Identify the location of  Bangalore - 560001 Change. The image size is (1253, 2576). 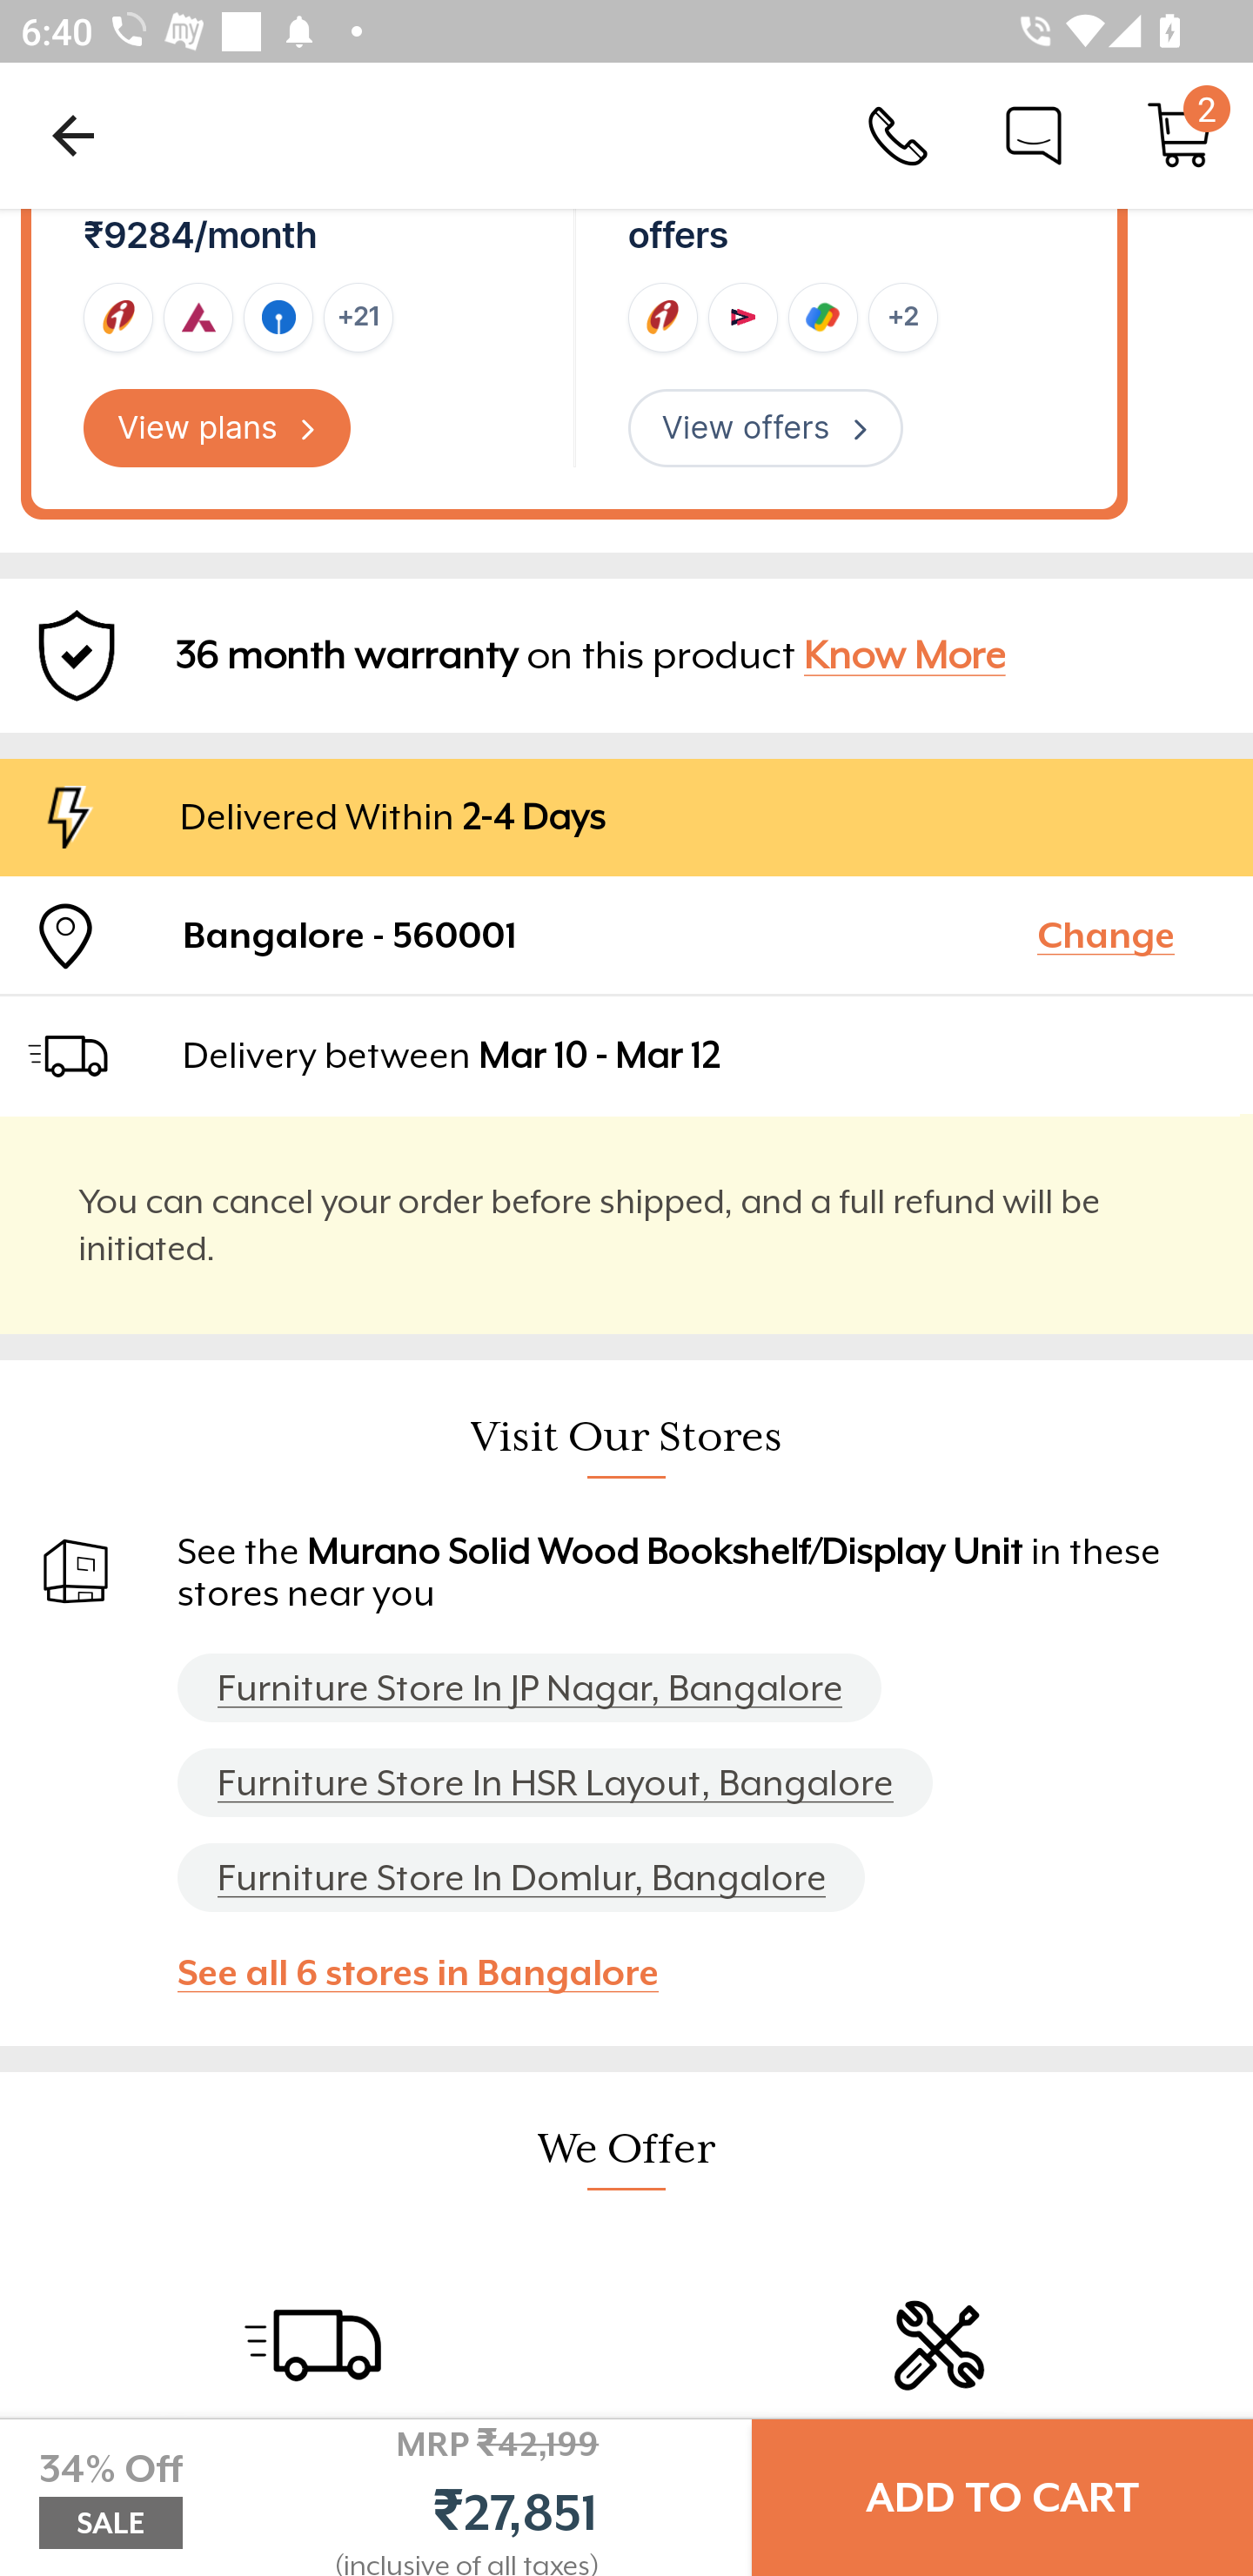
(626, 935).